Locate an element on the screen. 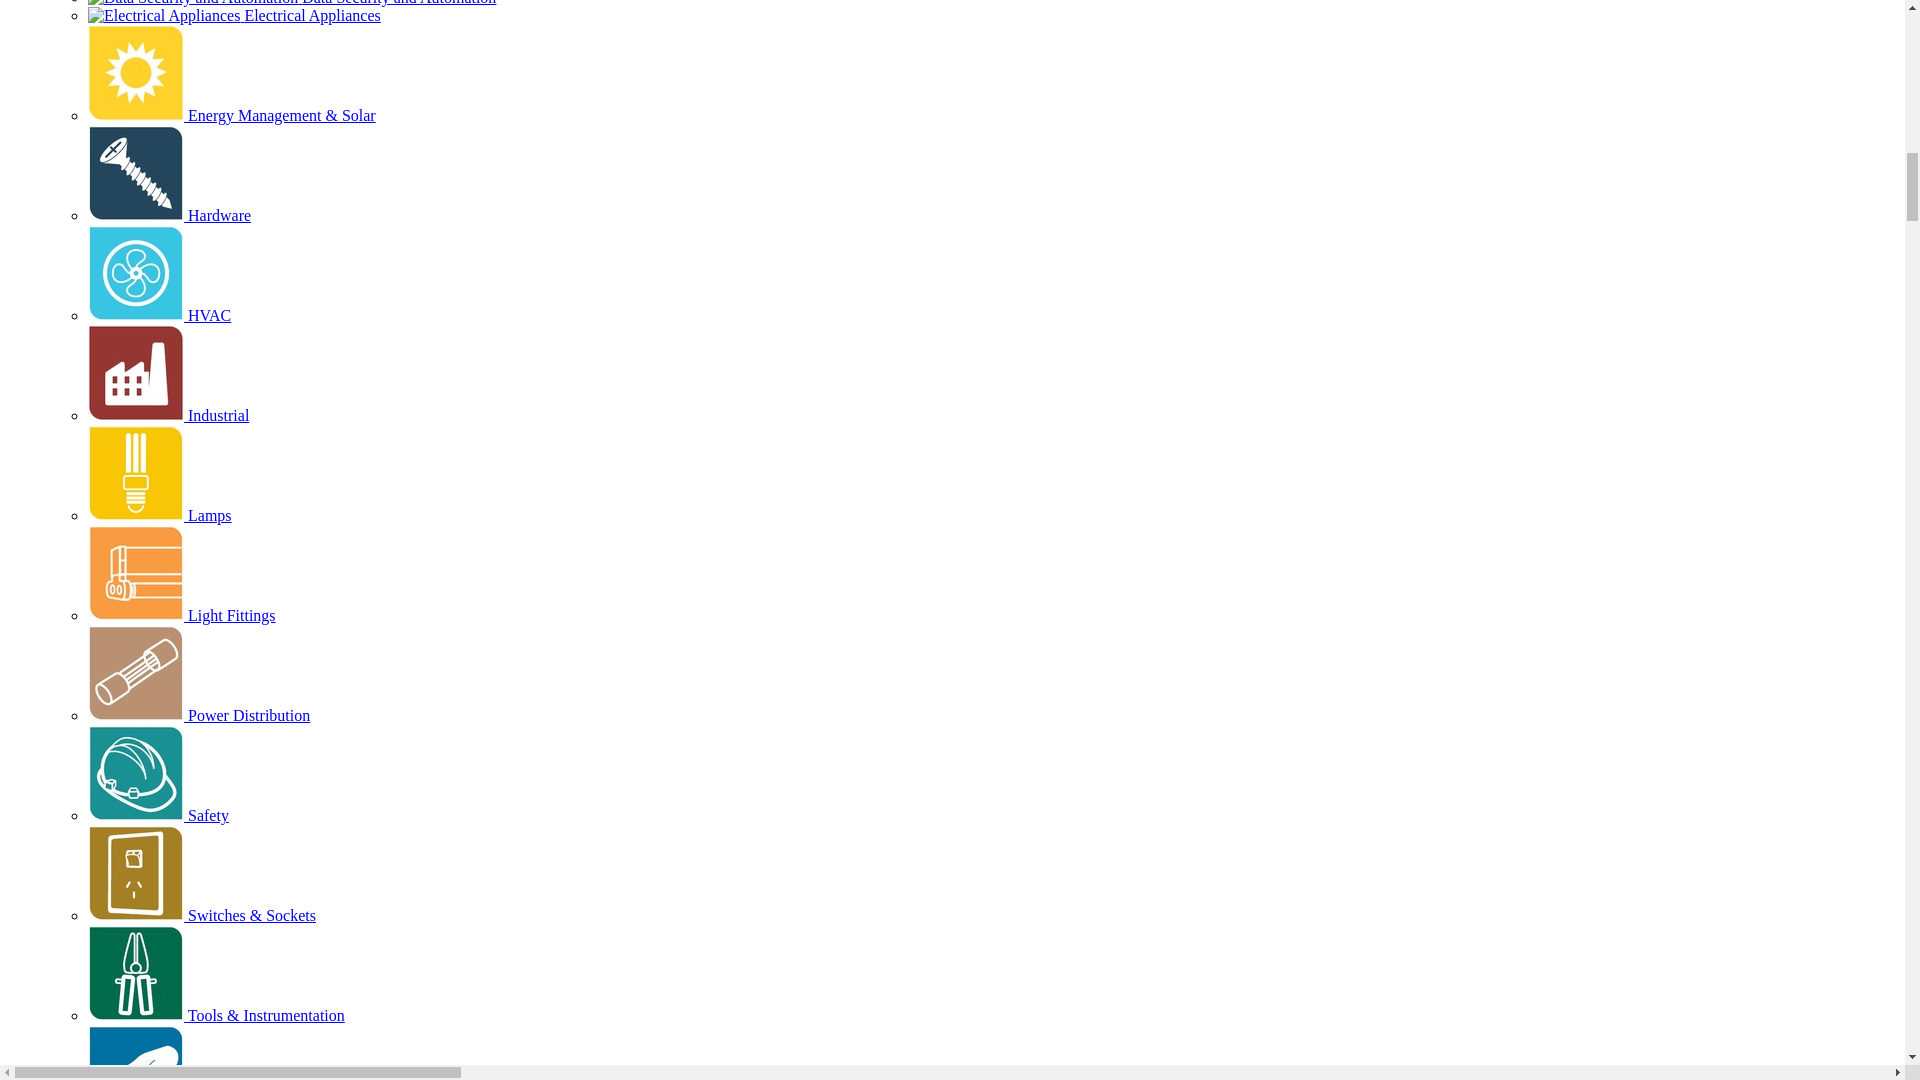 The image size is (1920, 1080). Data Security and Automation is located at coordinates (292, 3).